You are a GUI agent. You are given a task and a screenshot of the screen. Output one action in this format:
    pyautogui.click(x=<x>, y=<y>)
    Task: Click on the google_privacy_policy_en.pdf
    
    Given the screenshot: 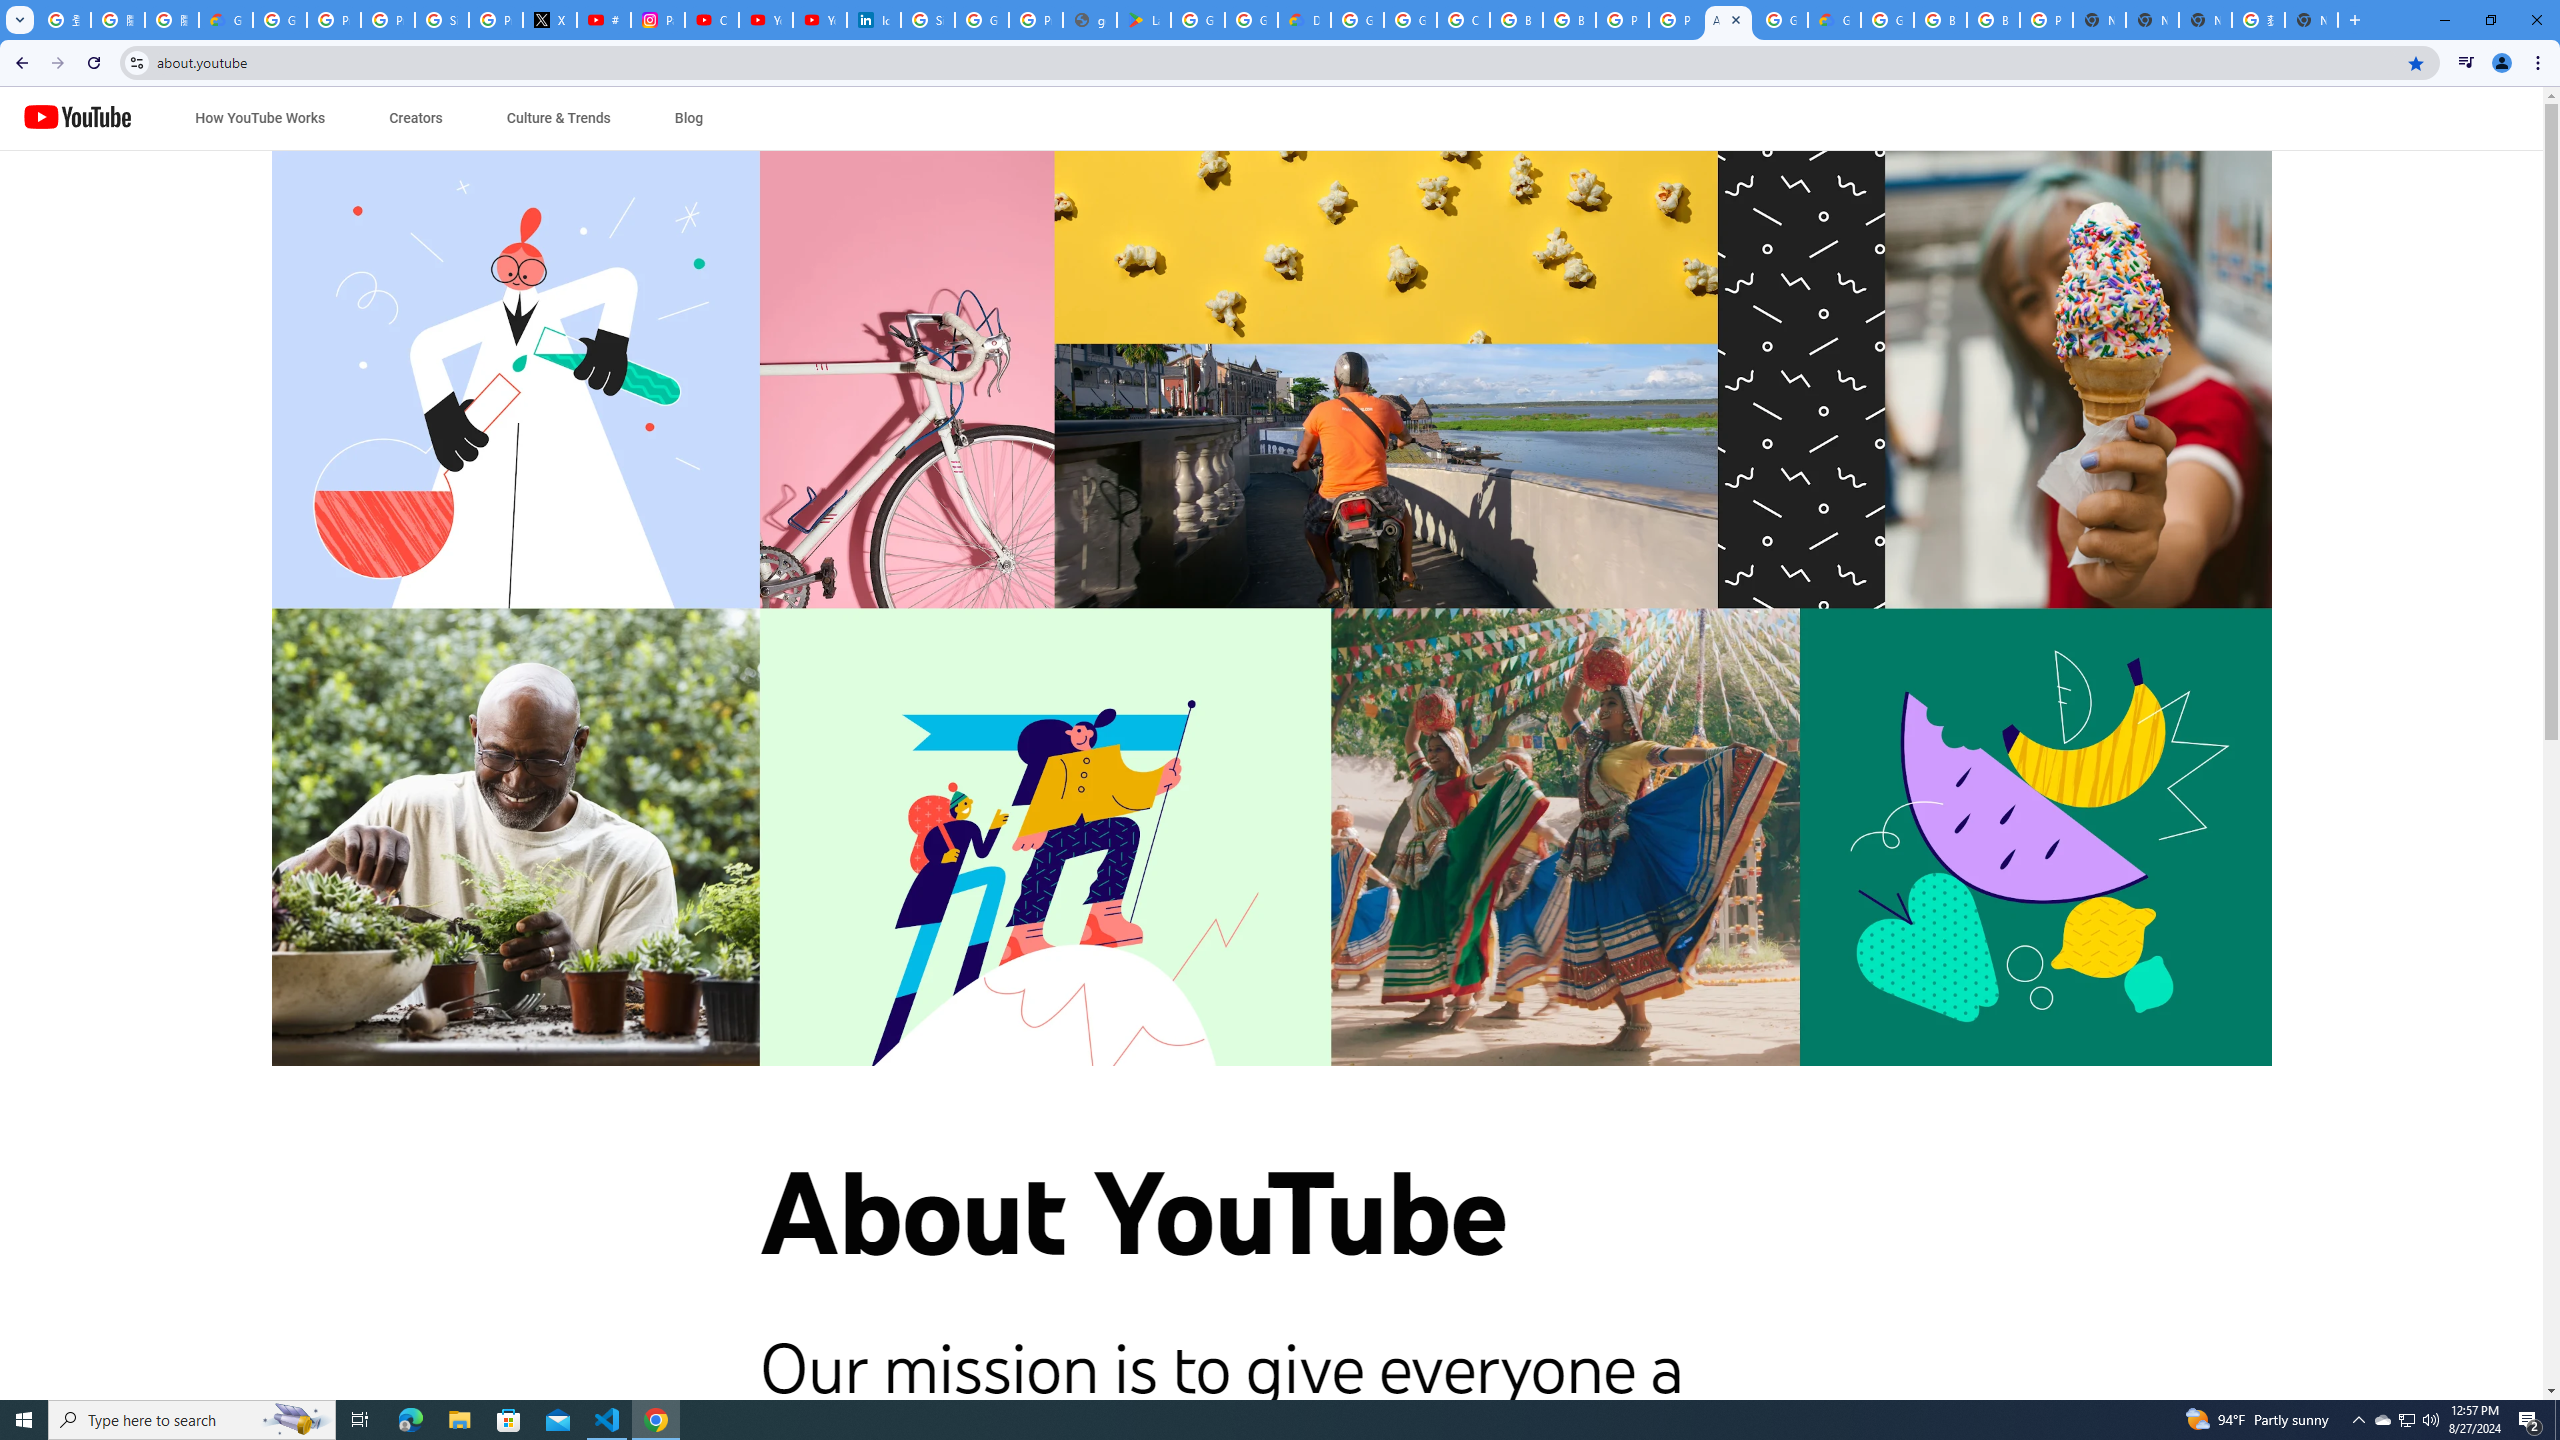 What is the action you would take?
    pyautogui.click(x=1090, y=20)
    